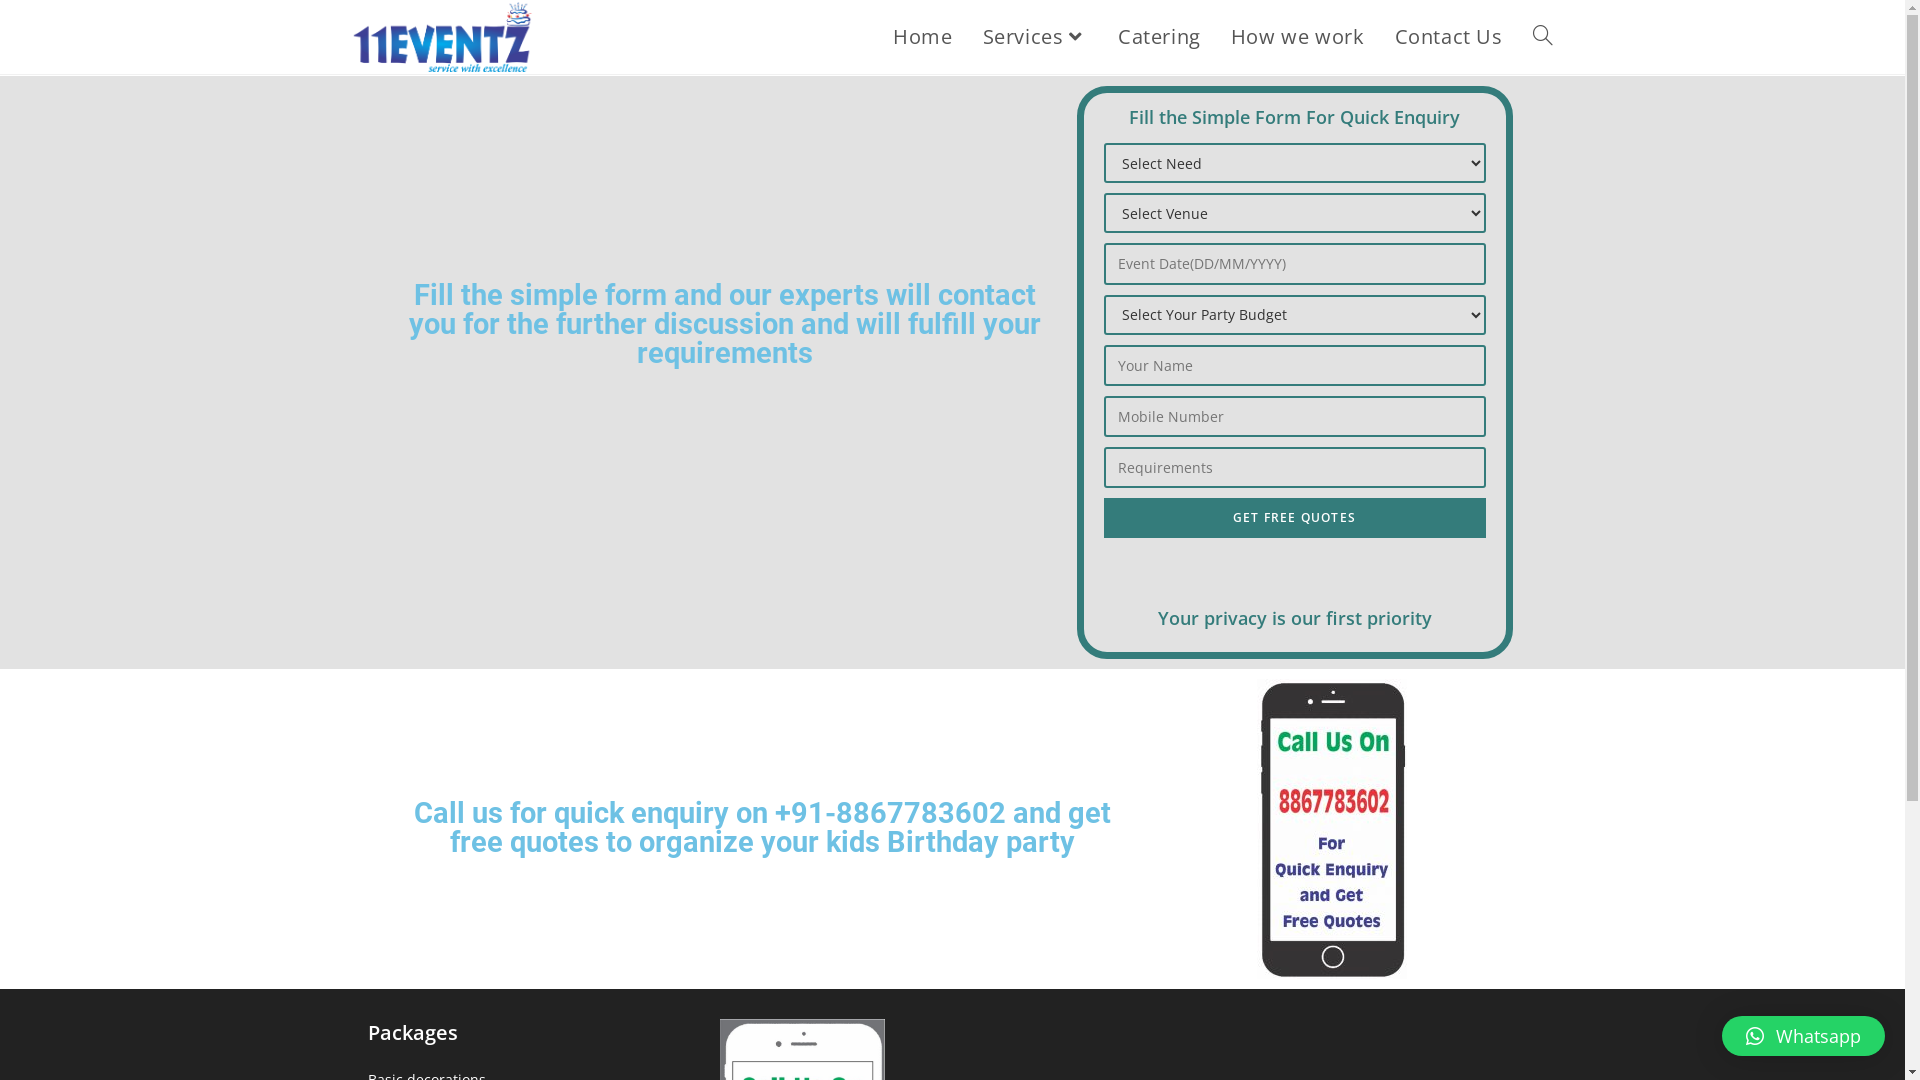 The width and height of the screenshot is (1920, 1080). What do you see at coordinates (1160, 37) in the screenshot?
I see `Catering` at bounding box center [1160, 37].